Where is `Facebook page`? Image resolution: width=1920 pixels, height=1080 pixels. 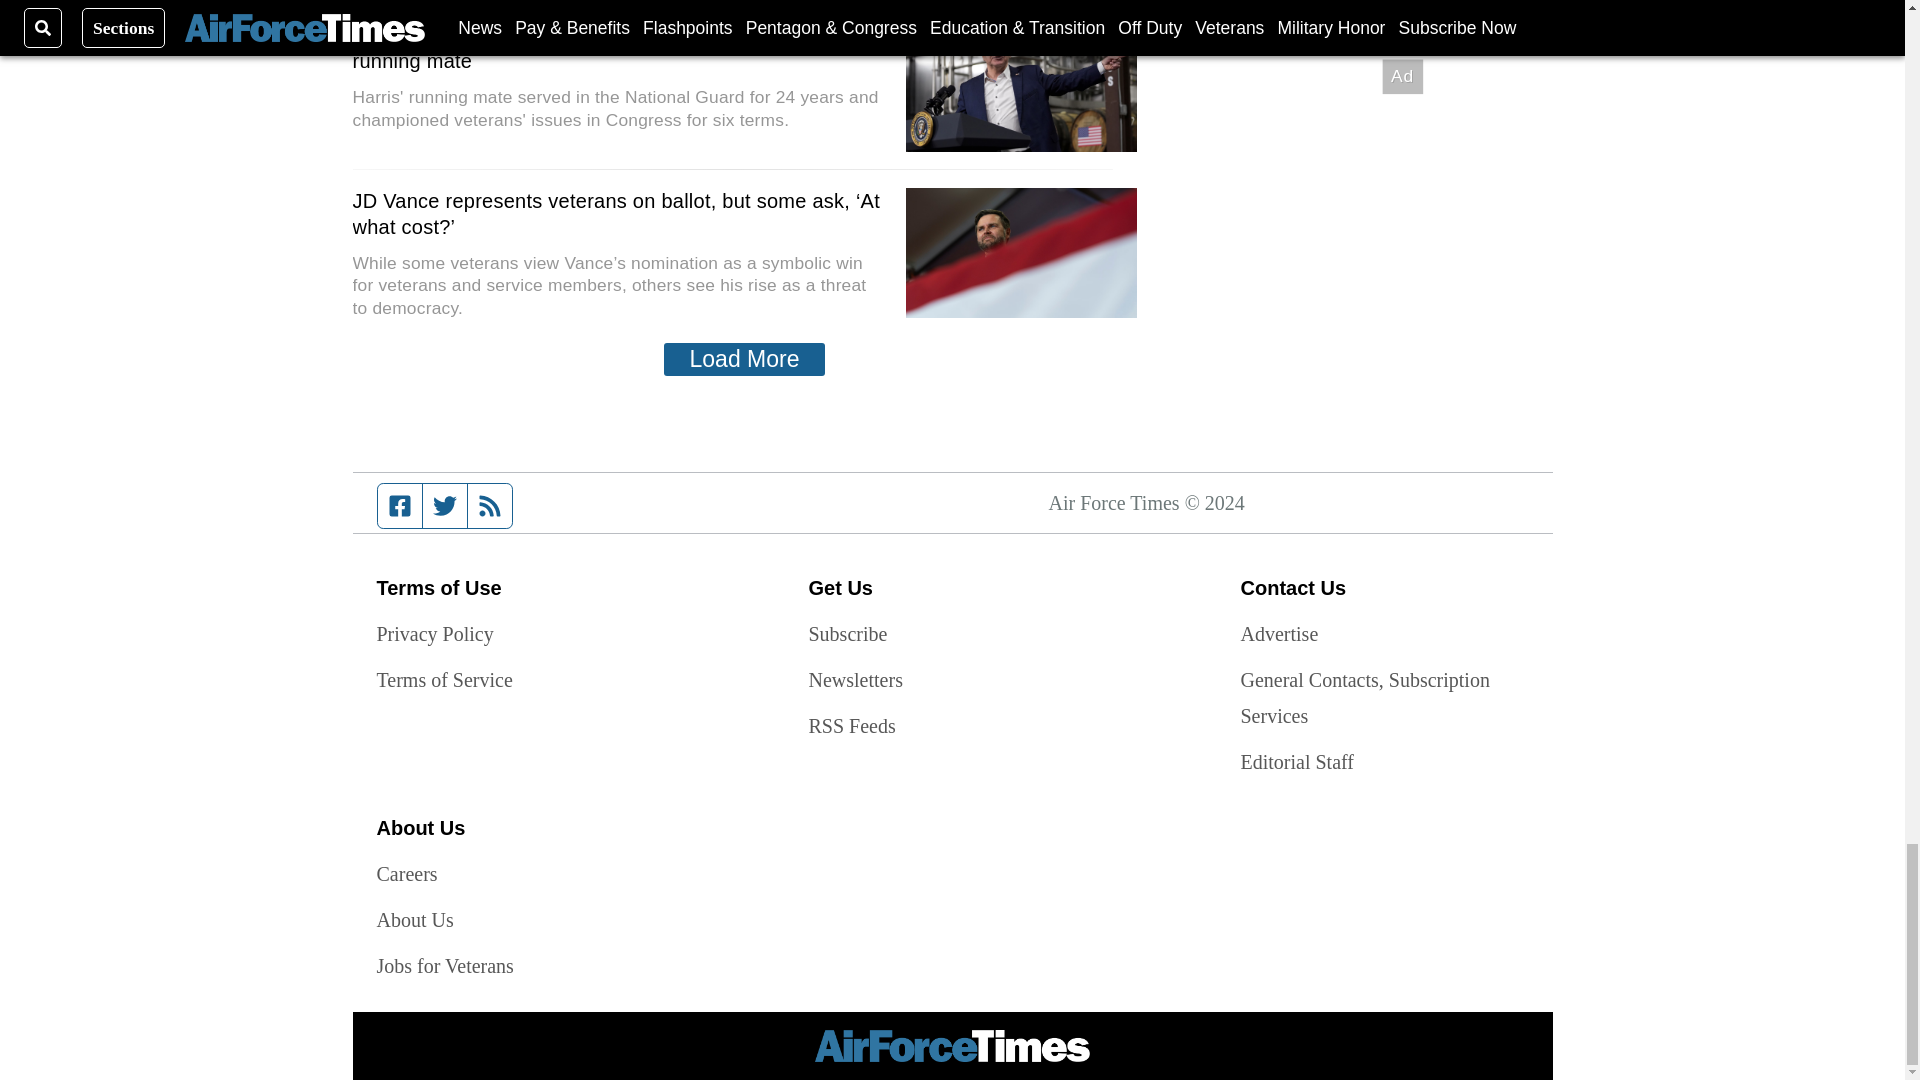
Facebook page is located at coordinates (400, 506).